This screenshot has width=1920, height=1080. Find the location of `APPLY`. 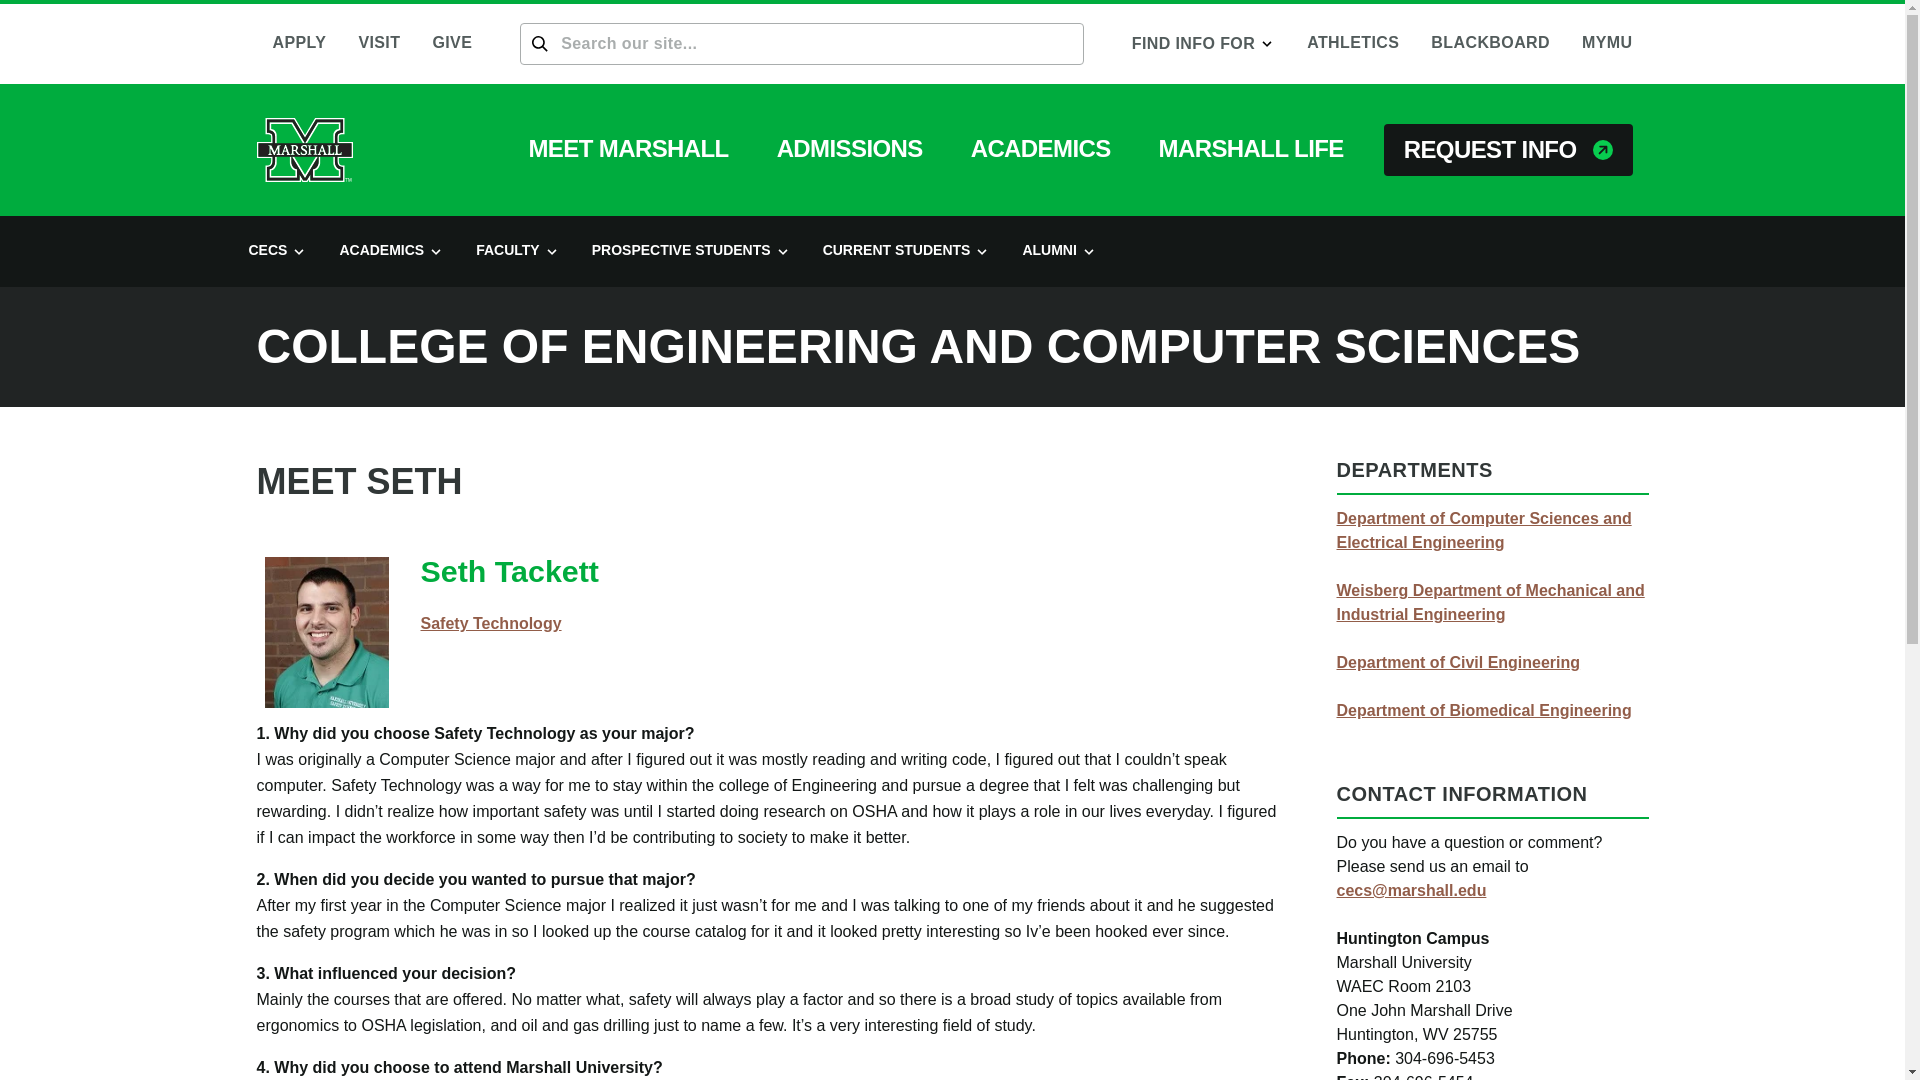

APPLY is located at coordinates (298, 44).